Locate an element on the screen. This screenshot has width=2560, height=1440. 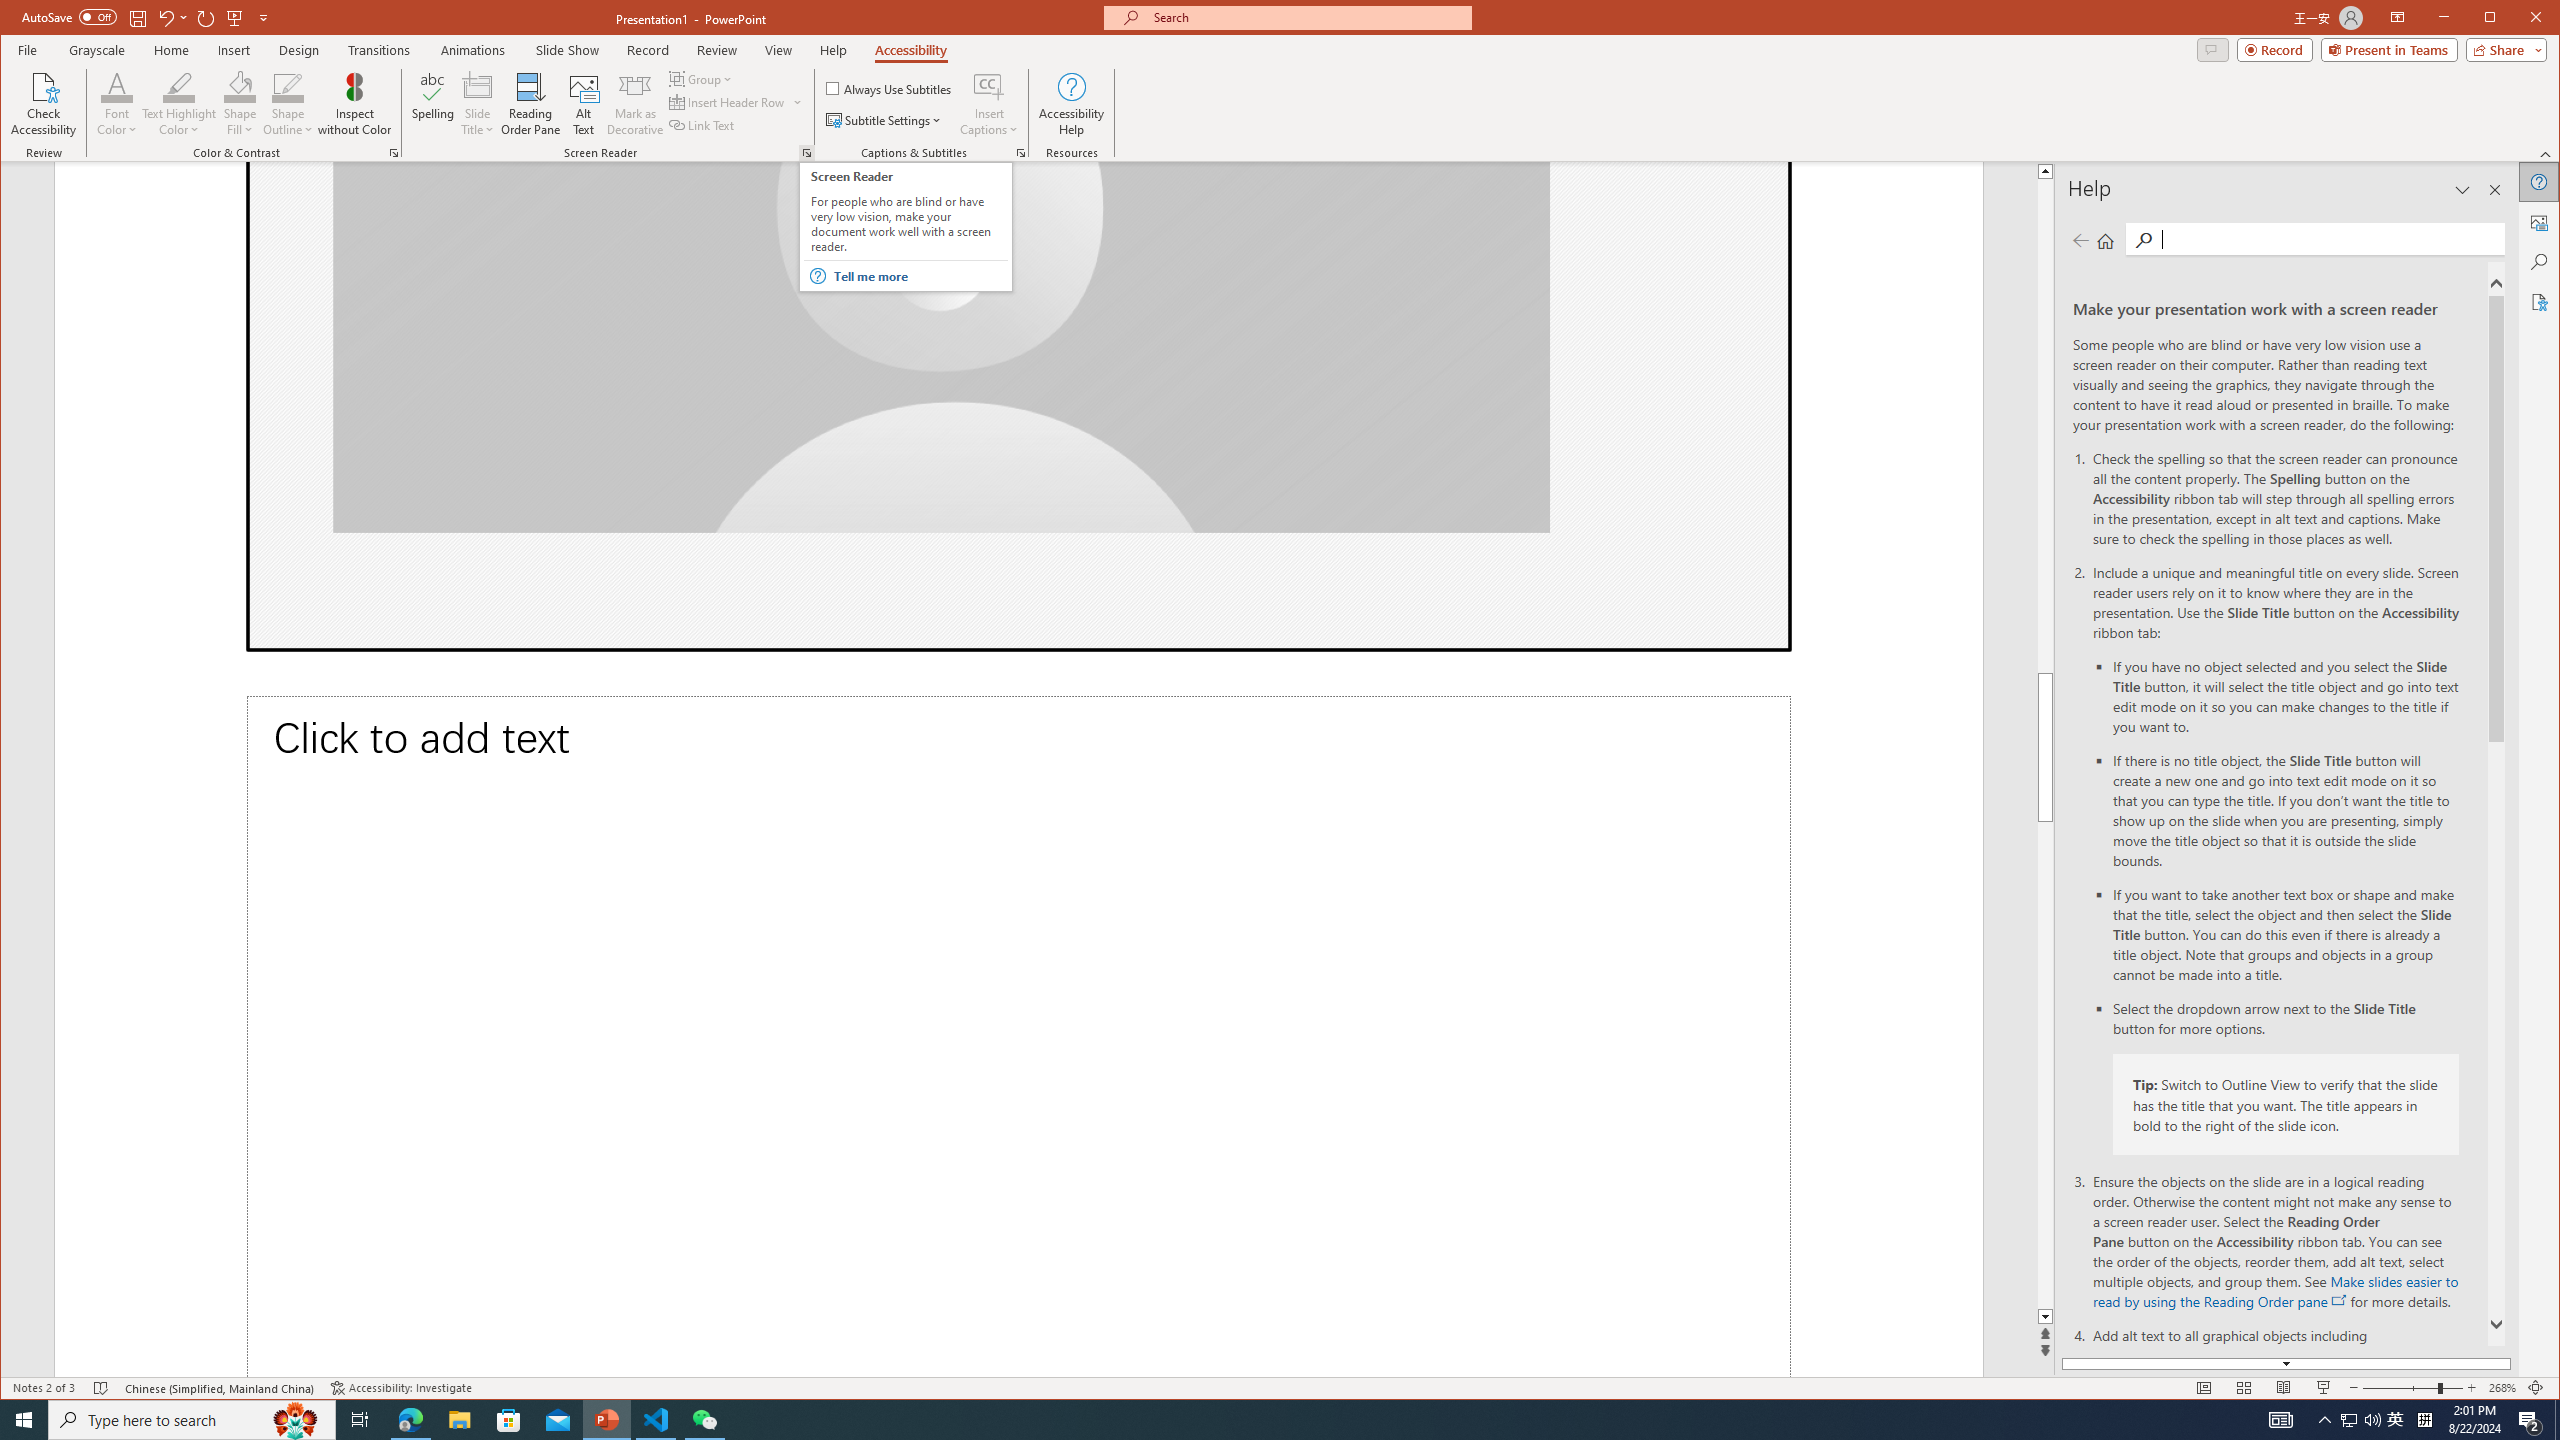
Page up is located at coordinates (2250, 425).